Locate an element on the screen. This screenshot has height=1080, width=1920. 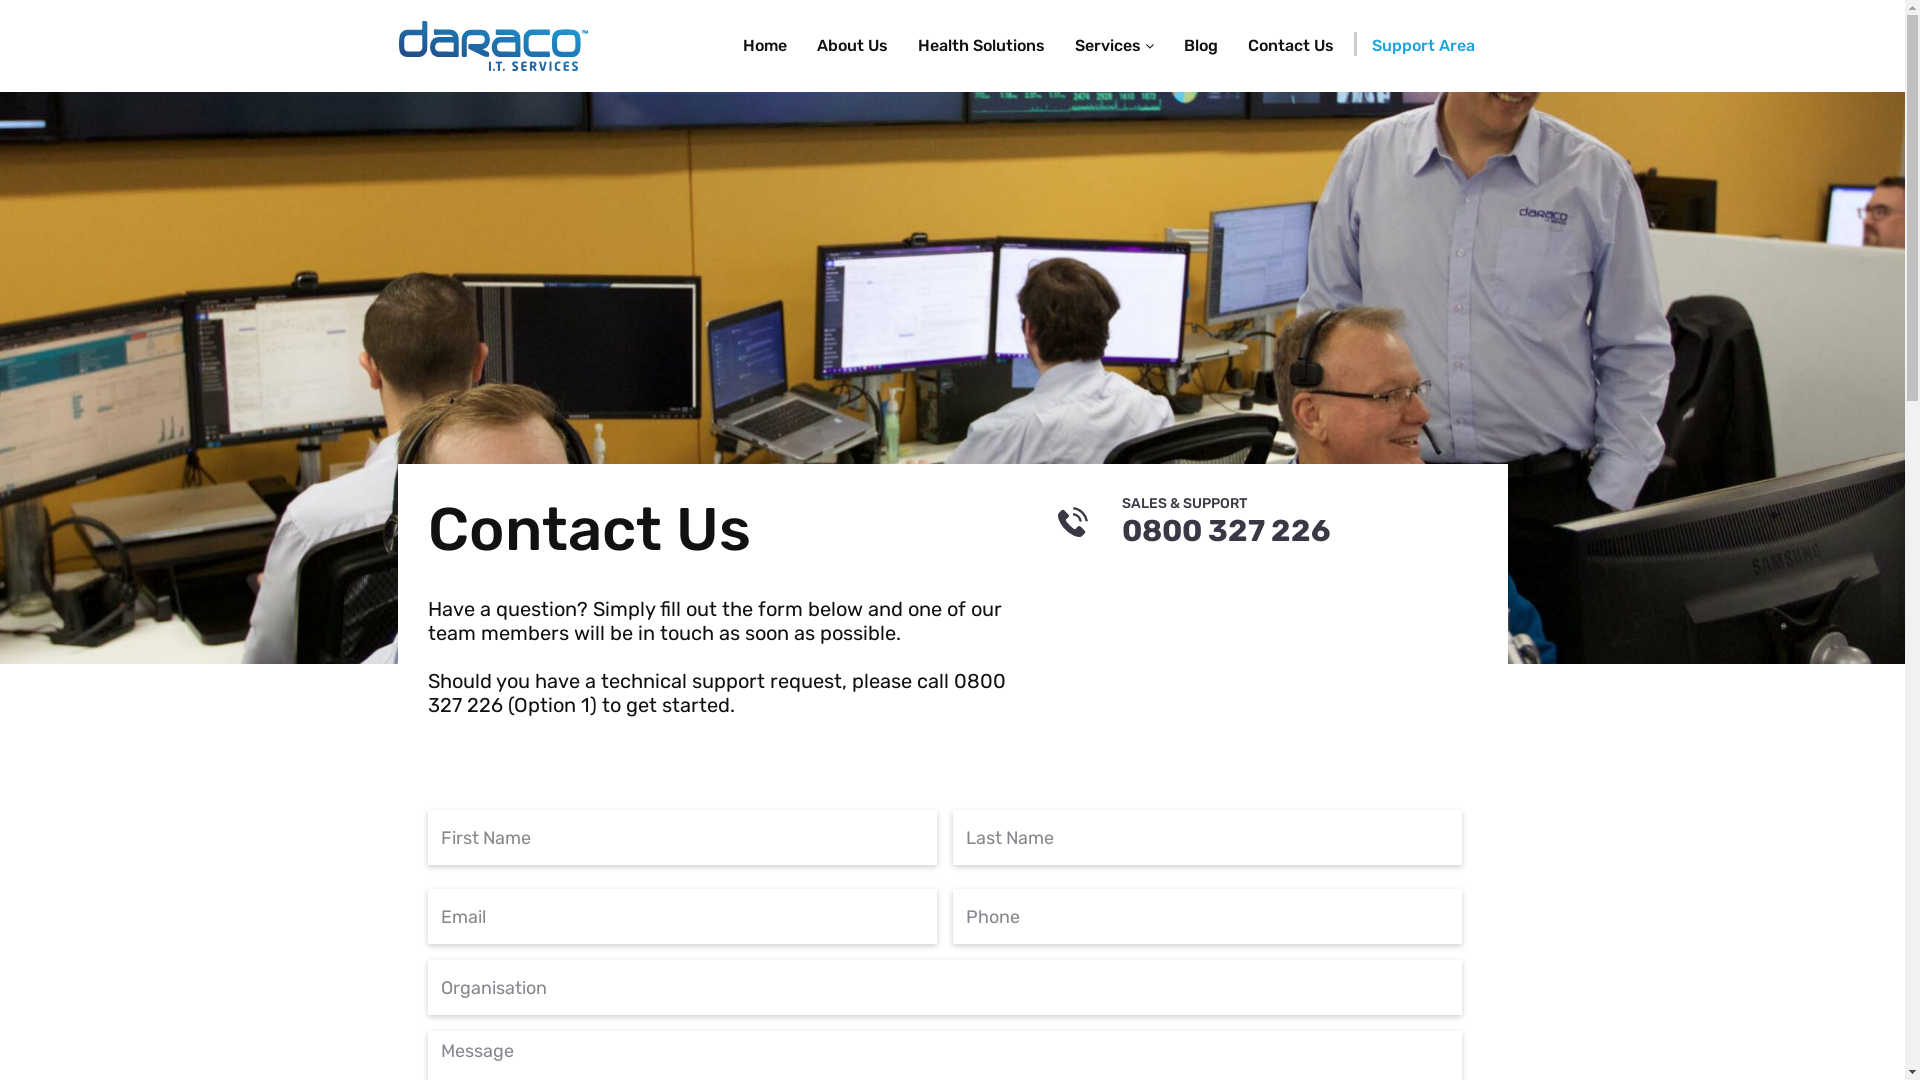
Support Area is located at coordinates (1422, 46).